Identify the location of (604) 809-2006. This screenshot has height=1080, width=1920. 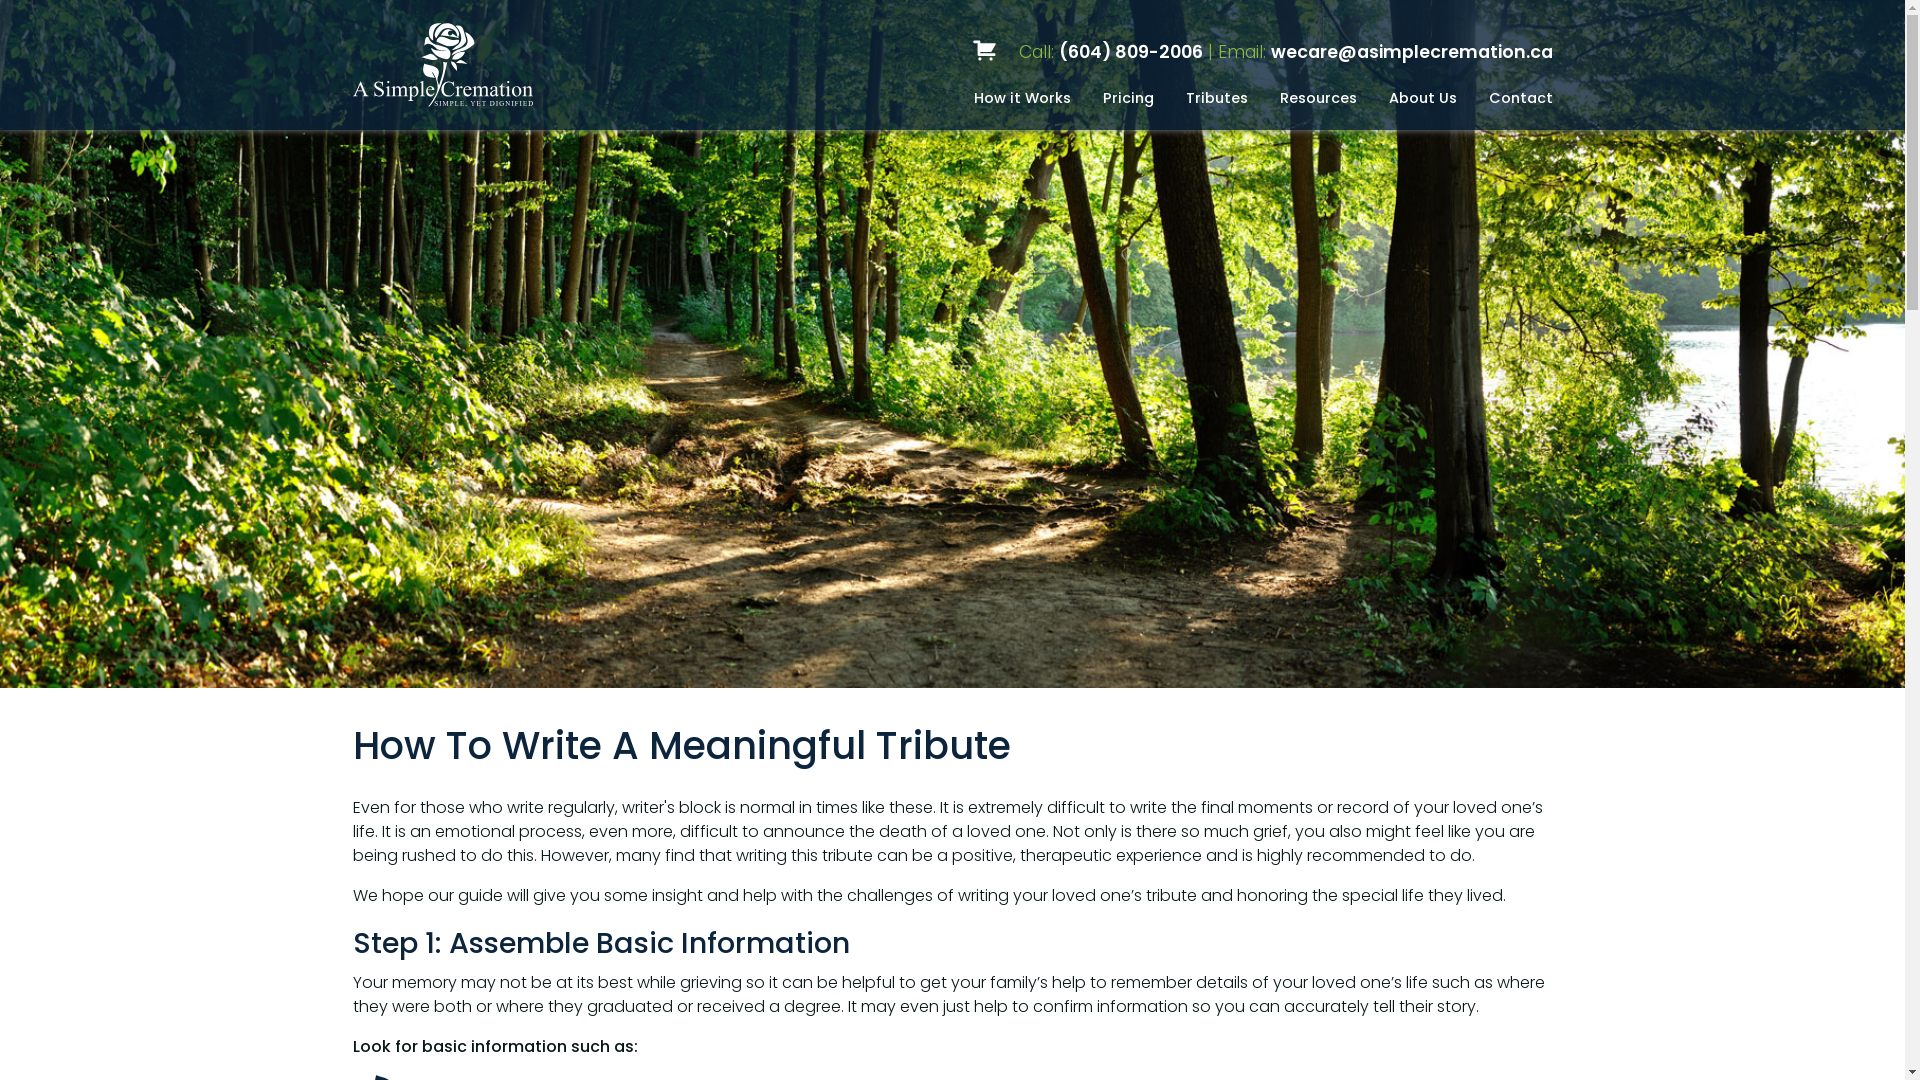
(1130, 52).